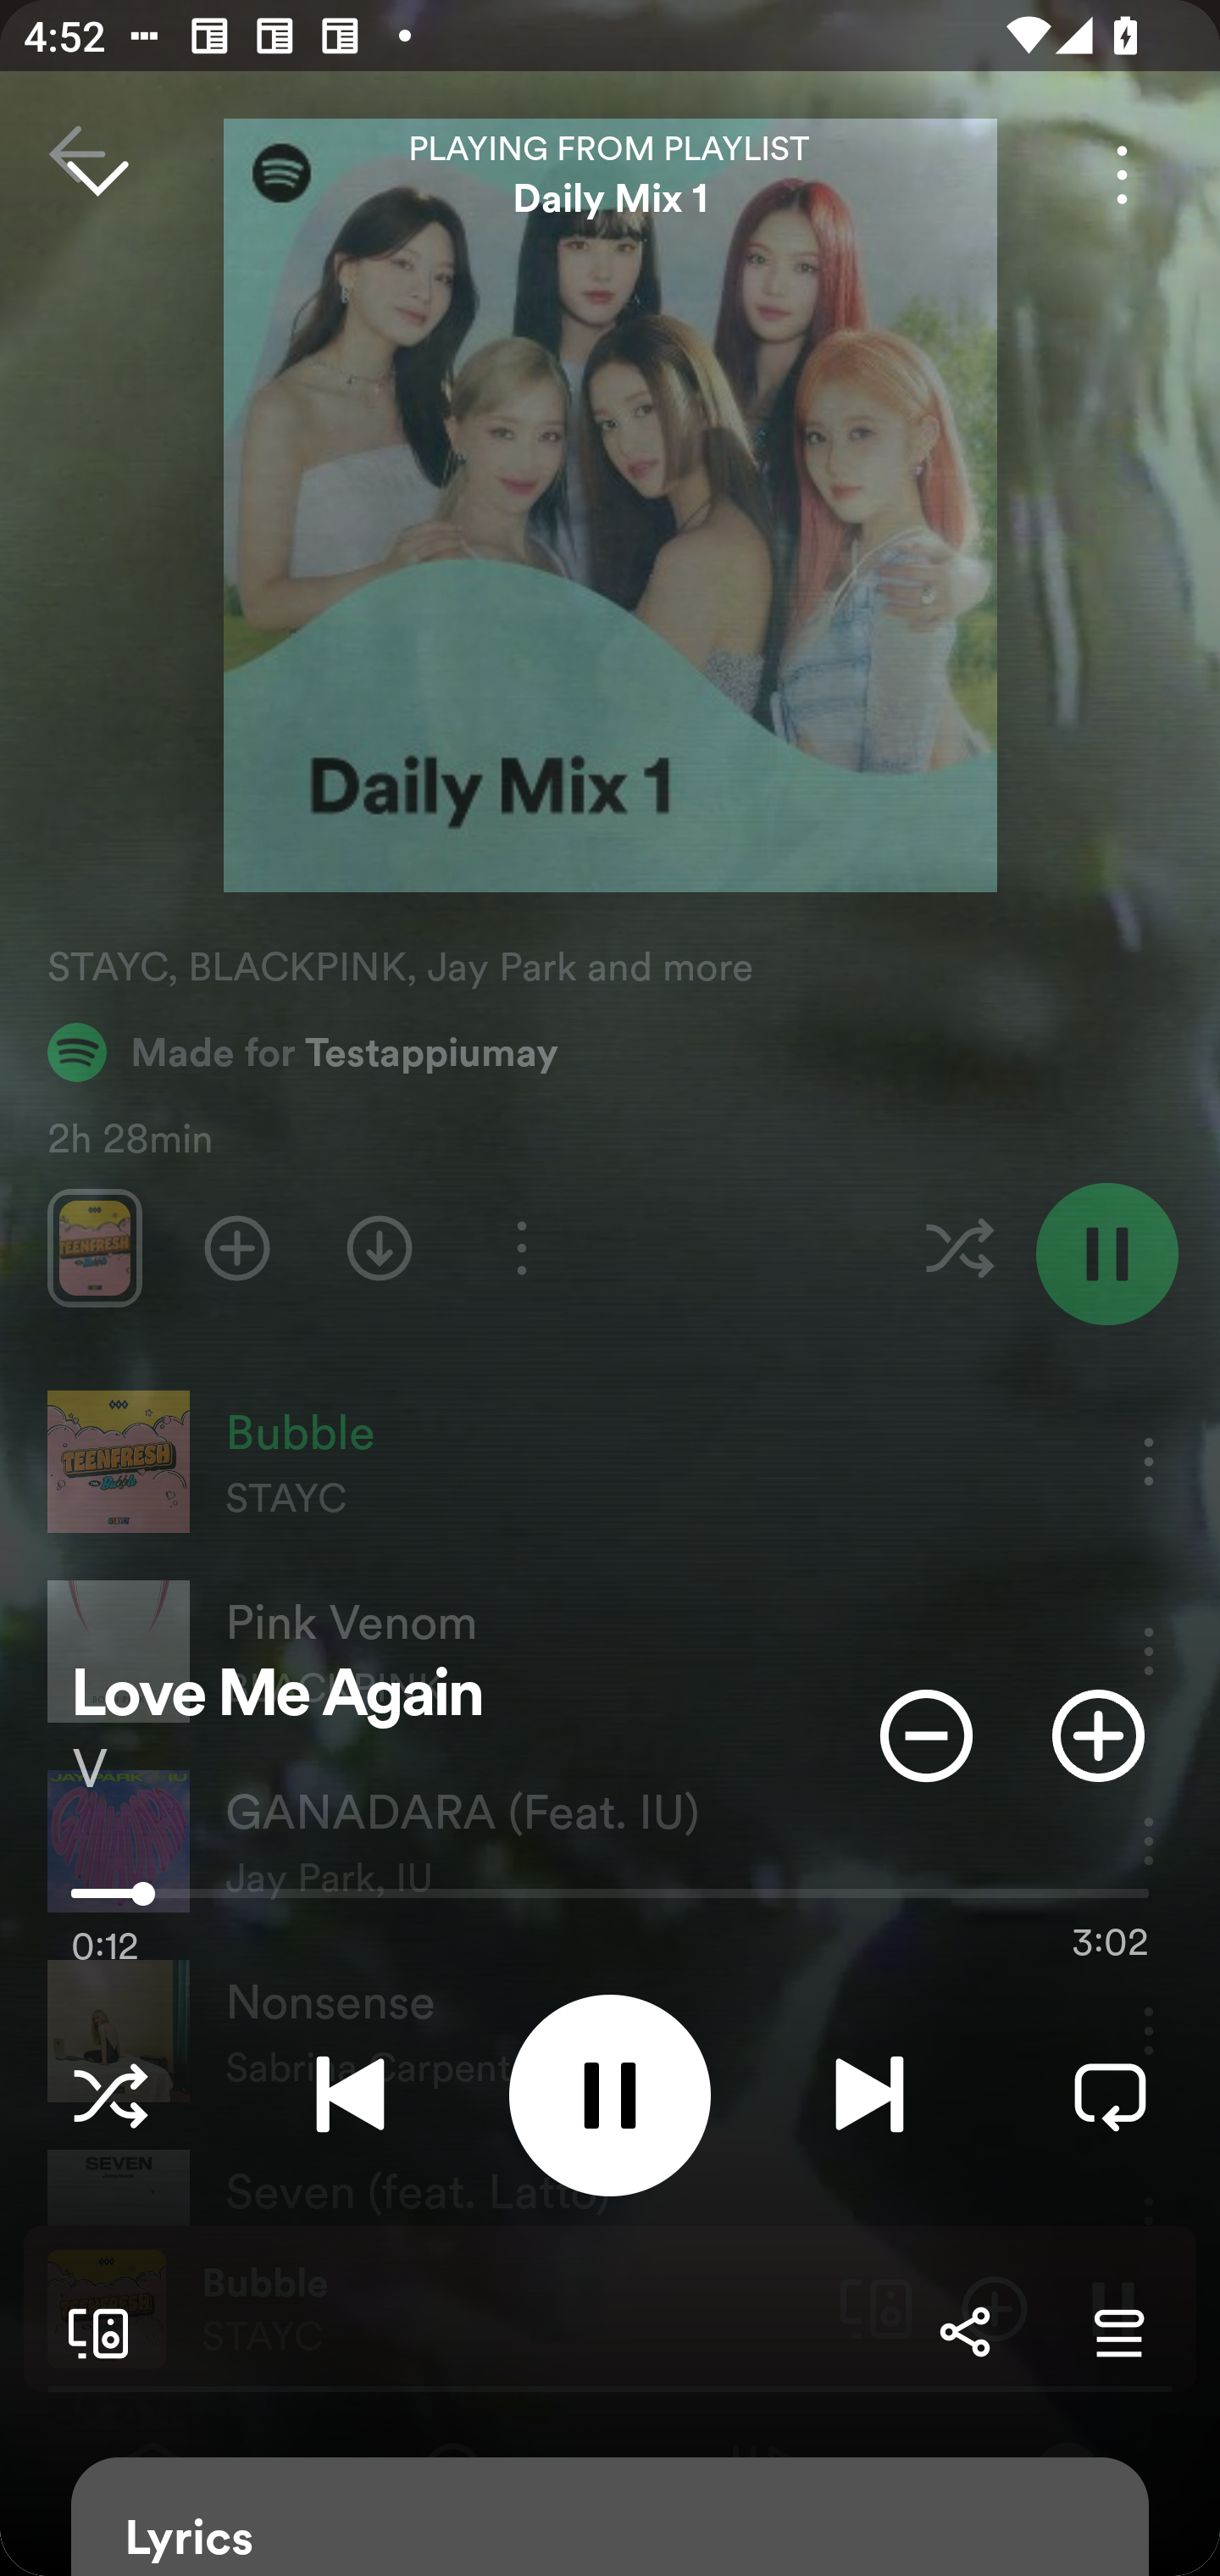 This screenshot has width=1220, height=2576. What do you see at coordinates (610, 2095) in the screenshot?
I see `Pause` at bounding box center [610, 2095].